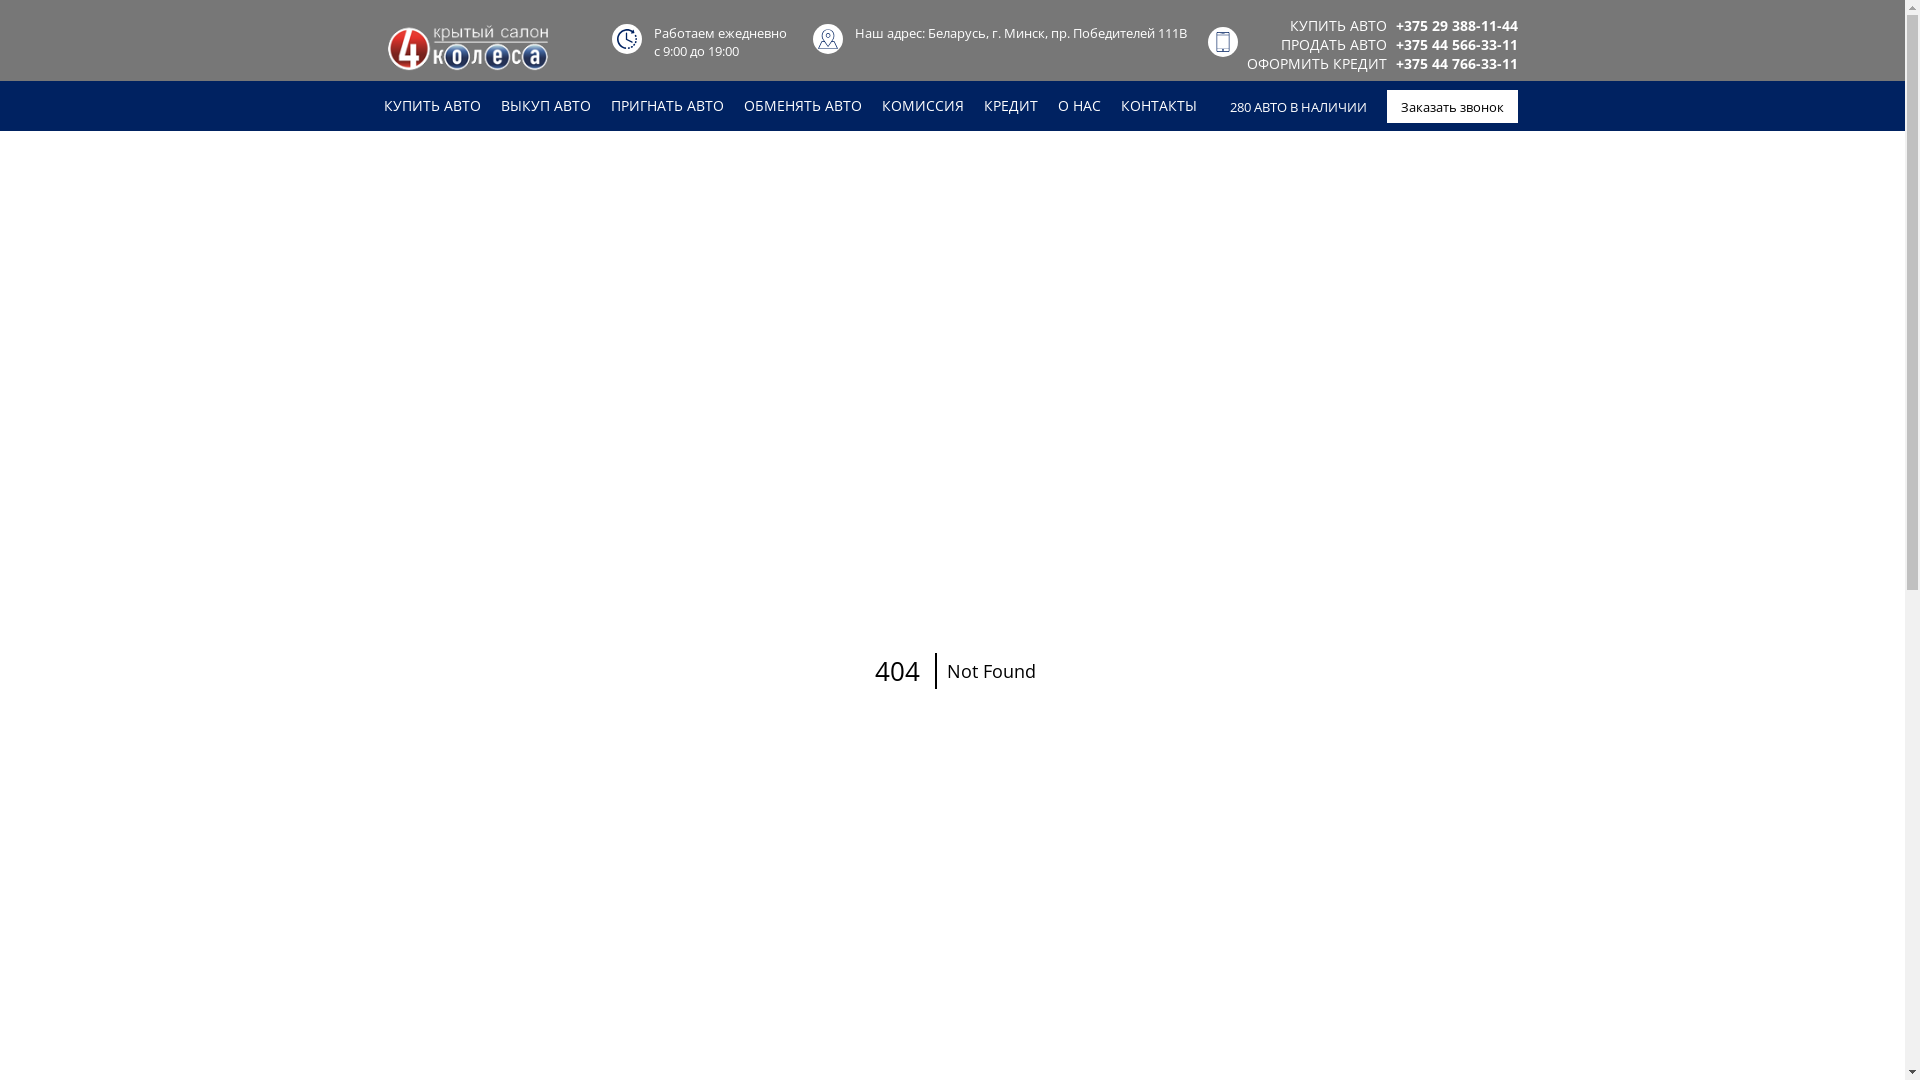 This screenshot has width=1920, height=1080. Describe the element at coordinates (1457, 44) in the screenshot. I see `+375 44 566-33-11` at that location.